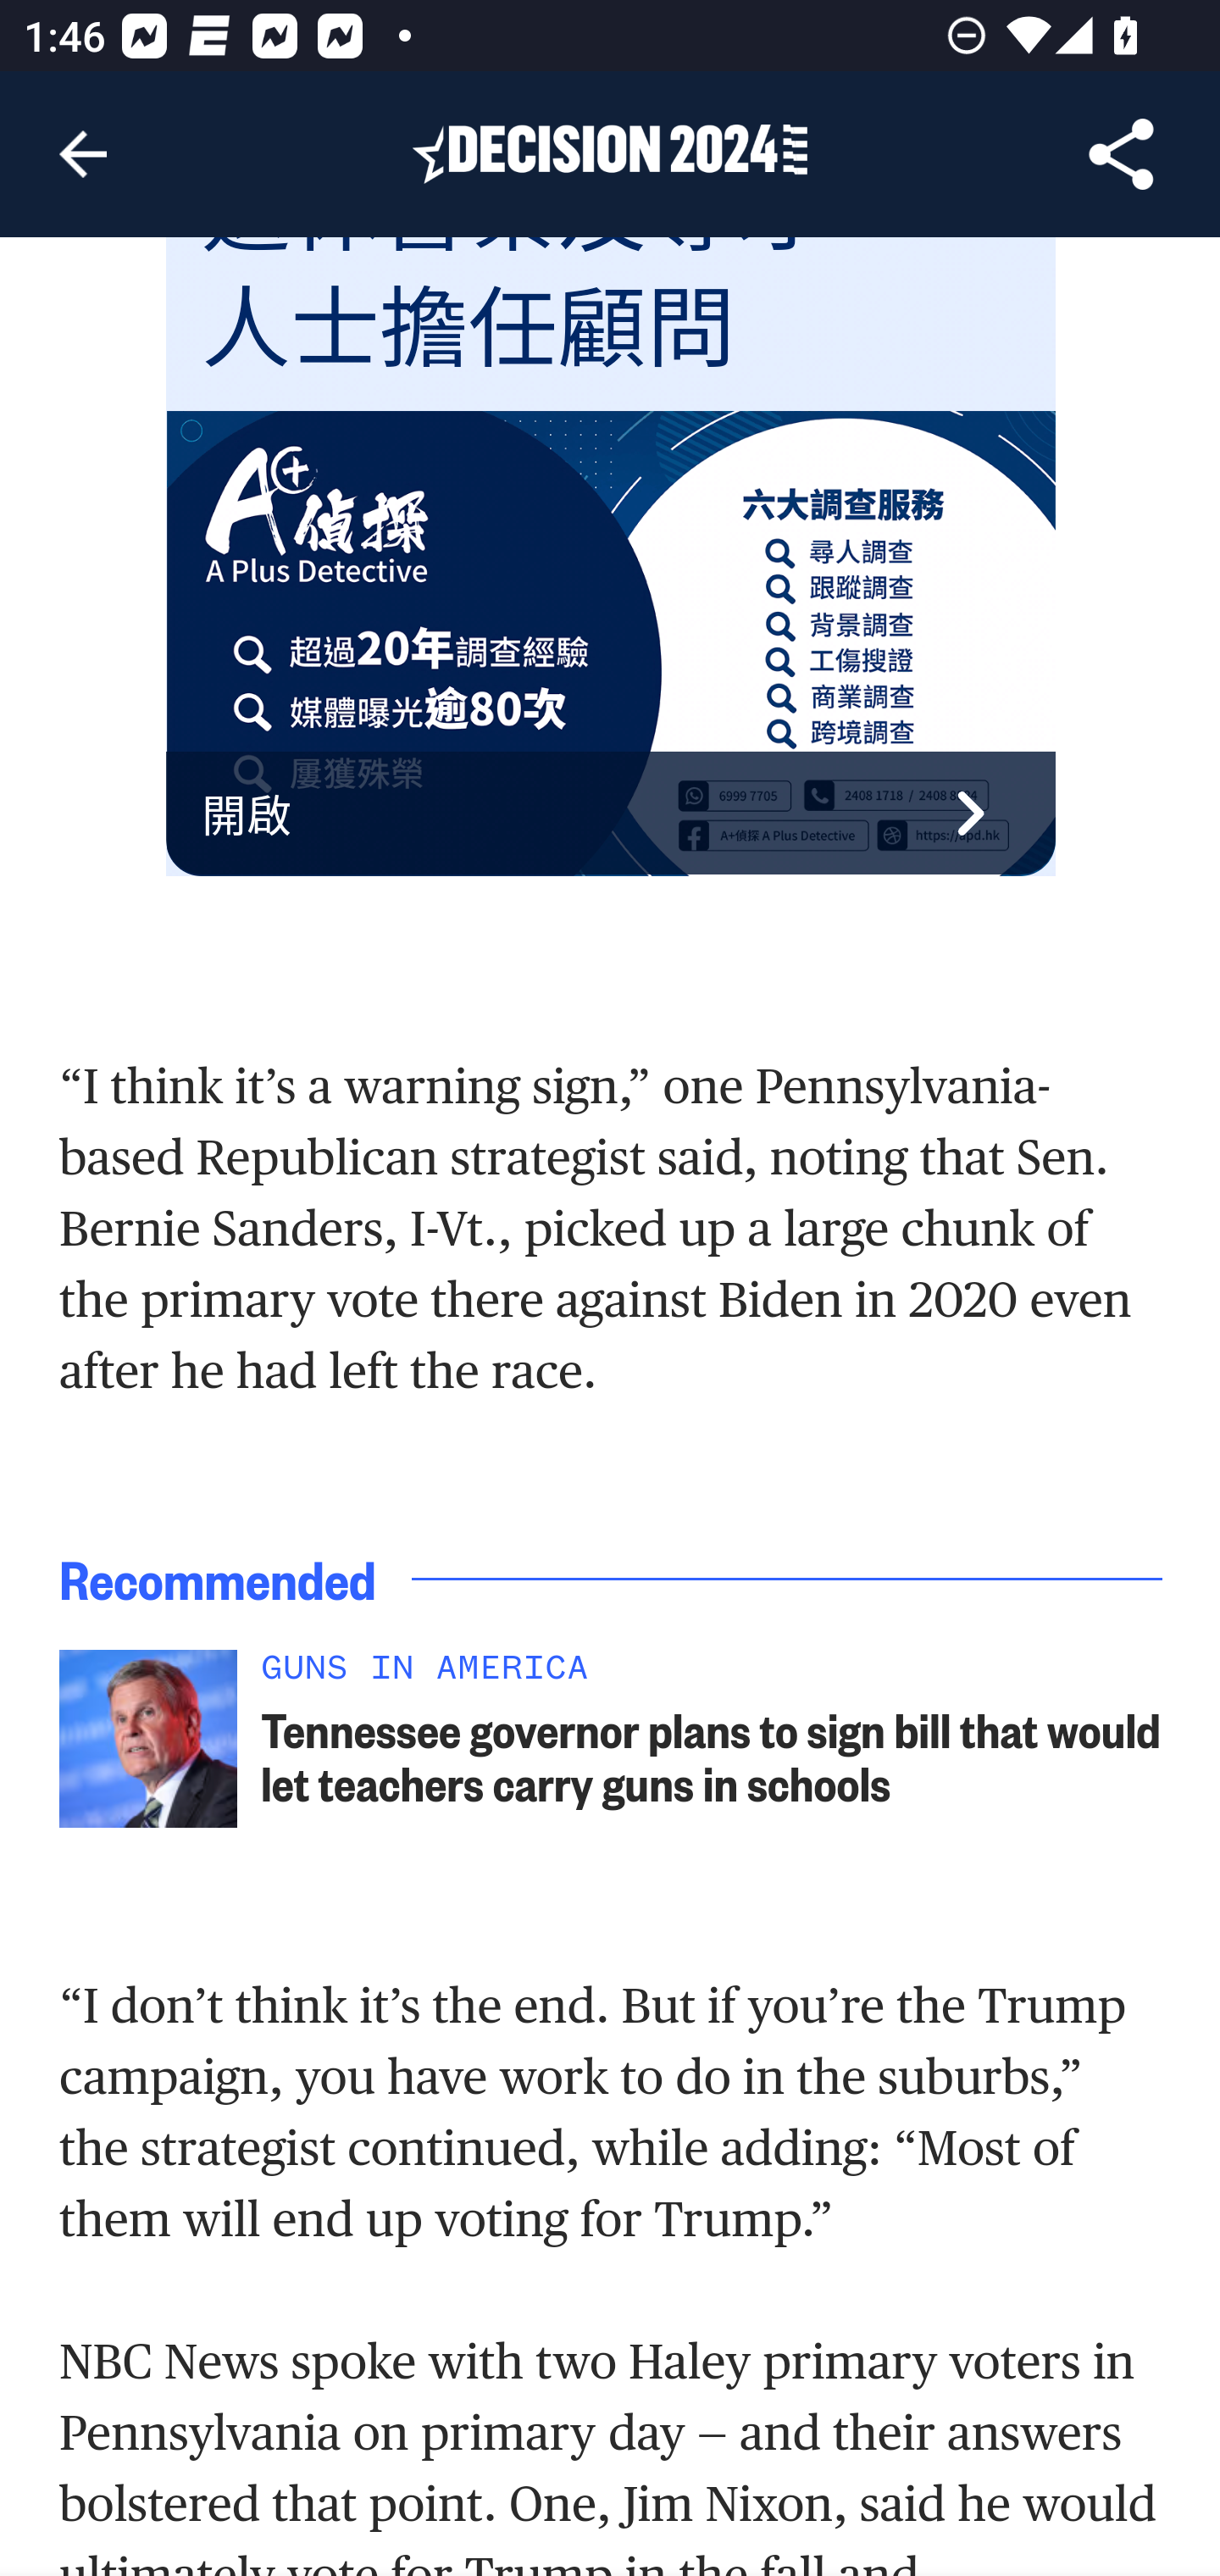 The width and height of the screenshot is (1220, 2576). Describe the element at coordinates (83, 154) in the screenshot. I see `Navigate up` at that location.